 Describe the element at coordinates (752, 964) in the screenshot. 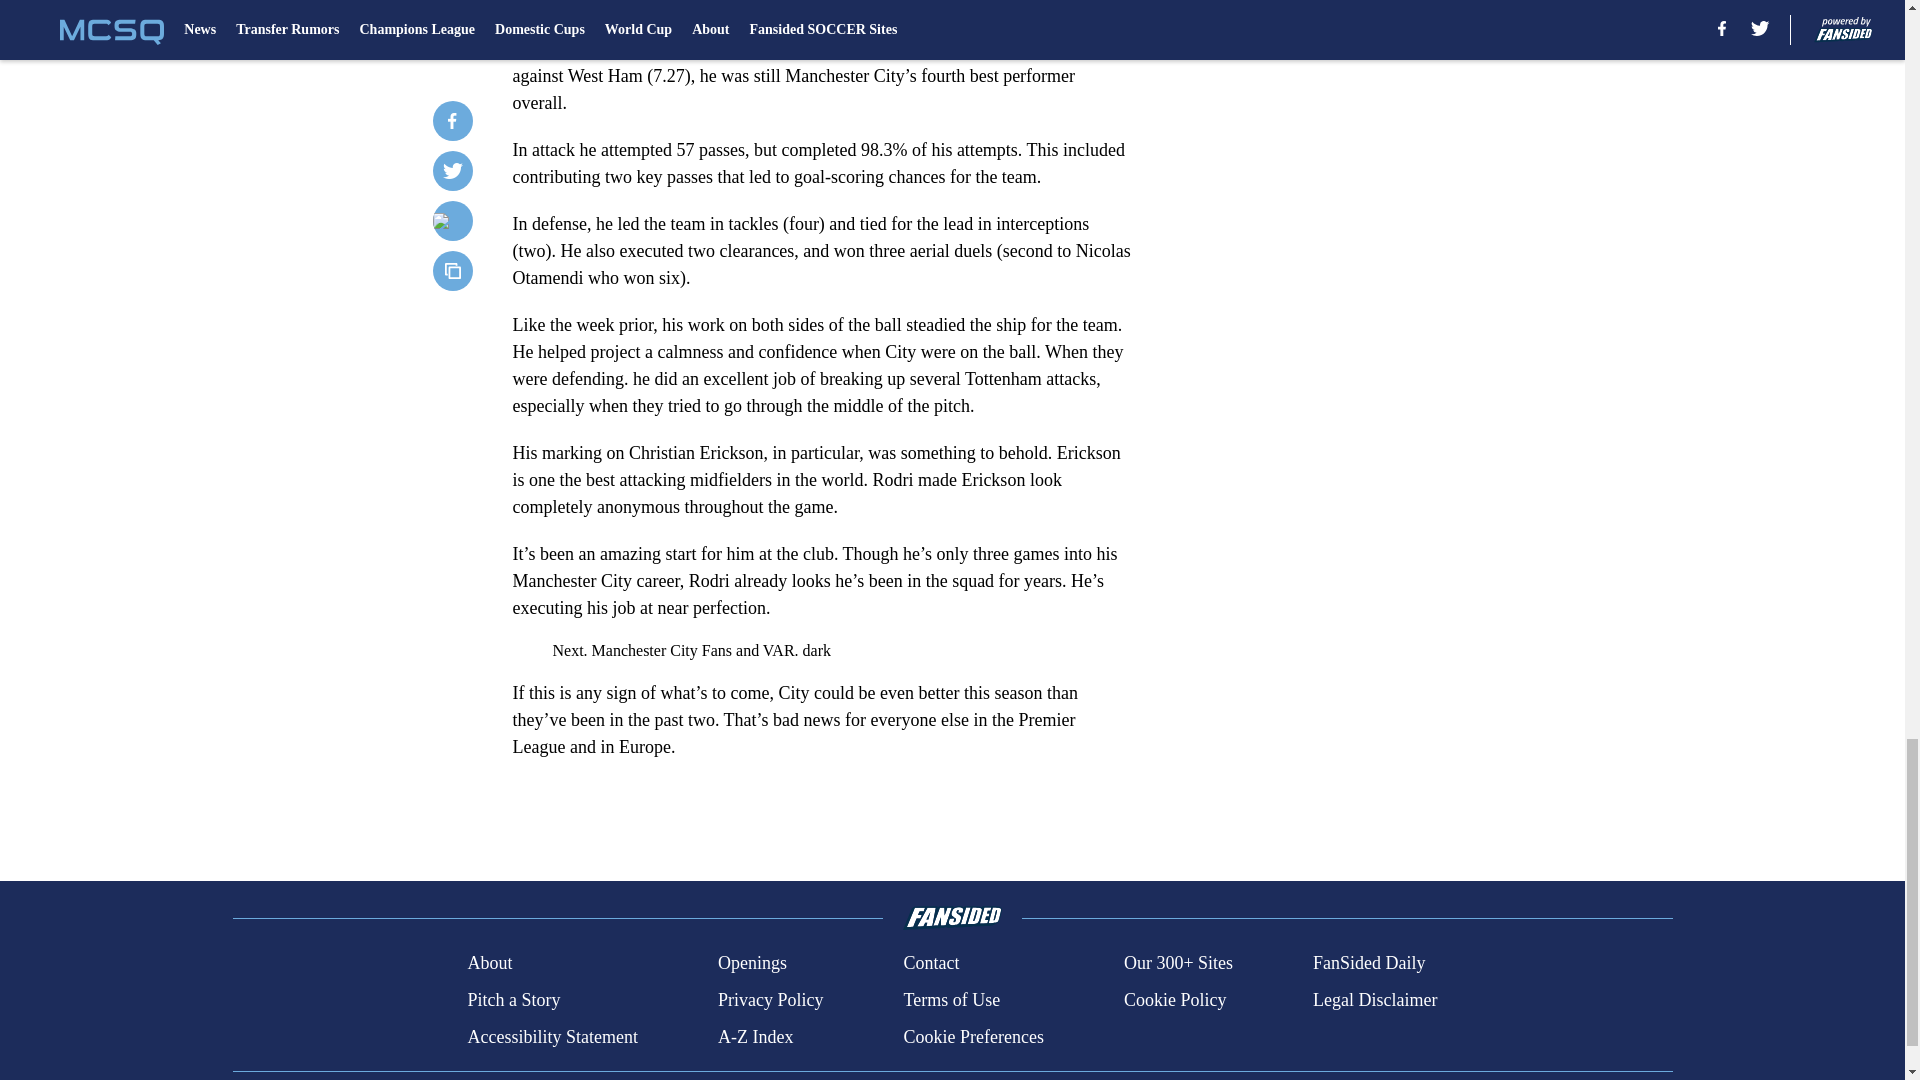

I see `Openings` at that location.